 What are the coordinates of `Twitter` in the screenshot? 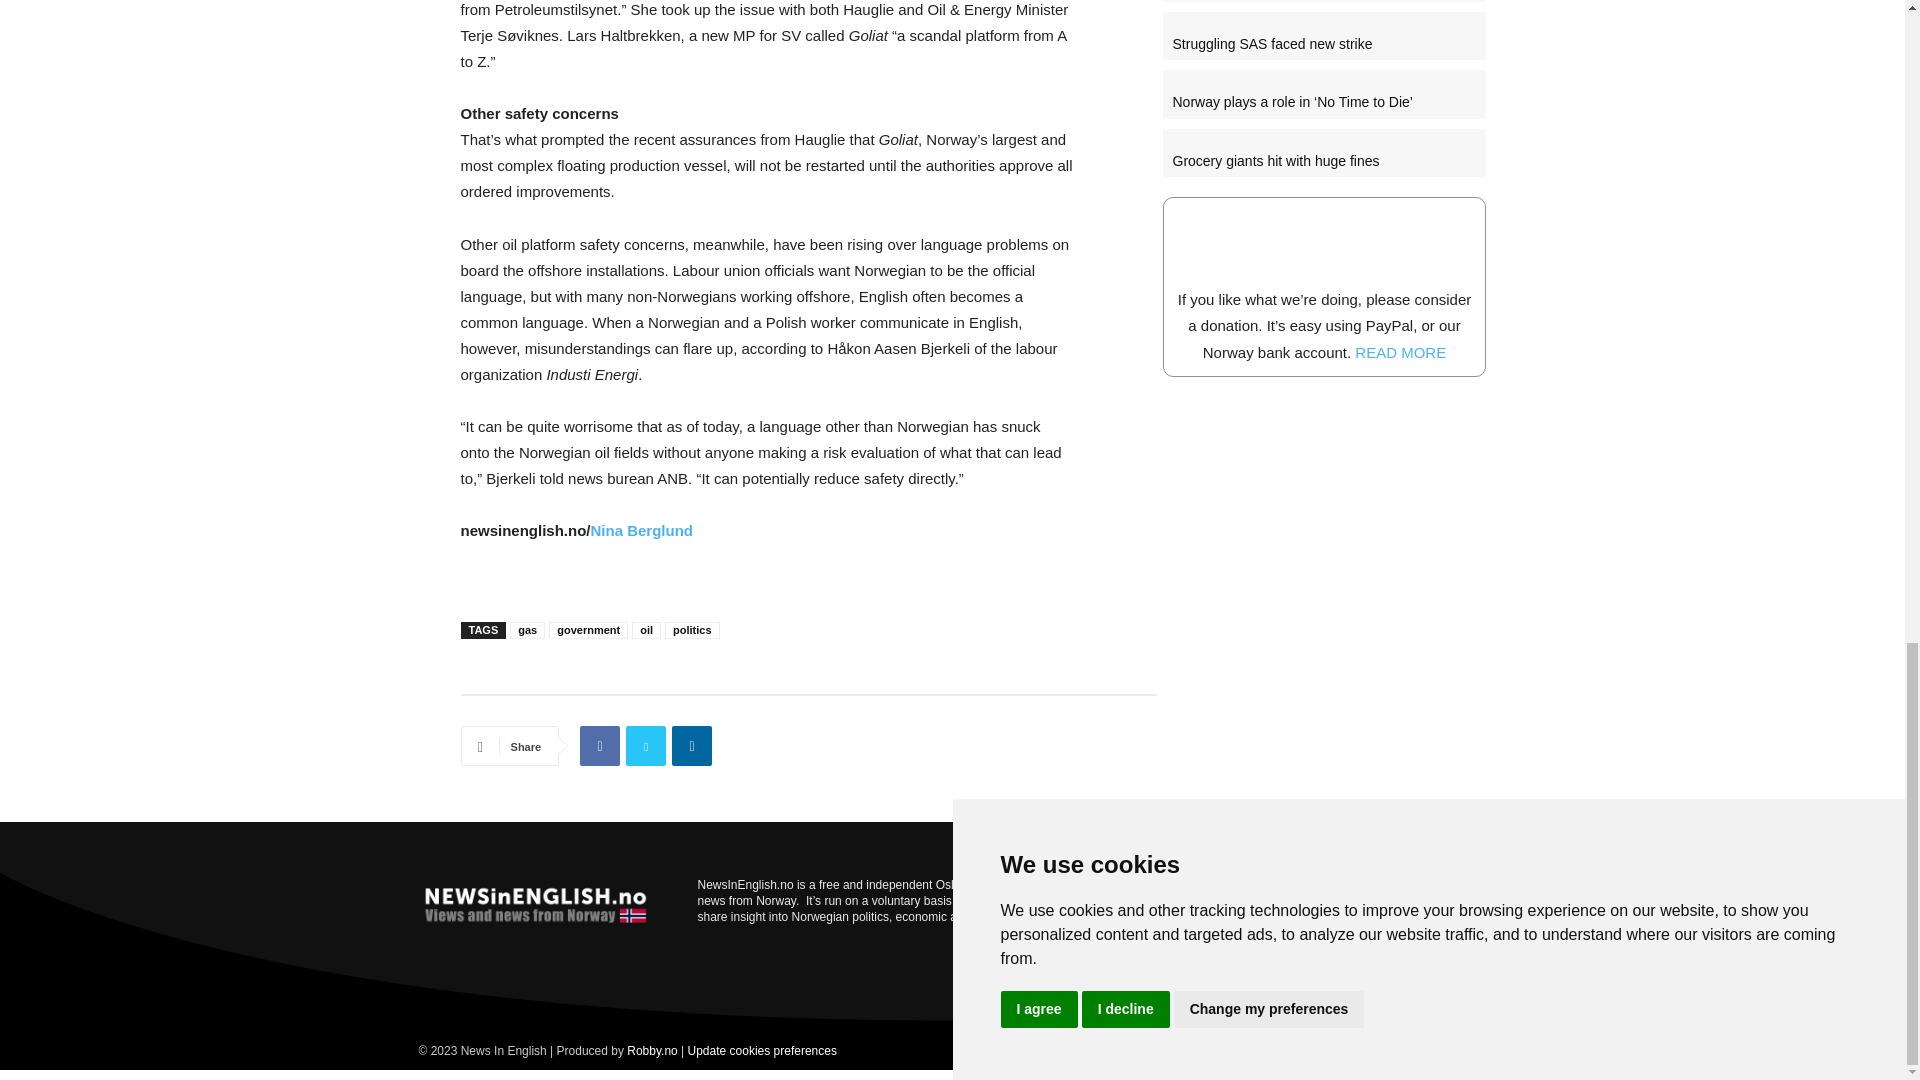 It's located at (646, 745).